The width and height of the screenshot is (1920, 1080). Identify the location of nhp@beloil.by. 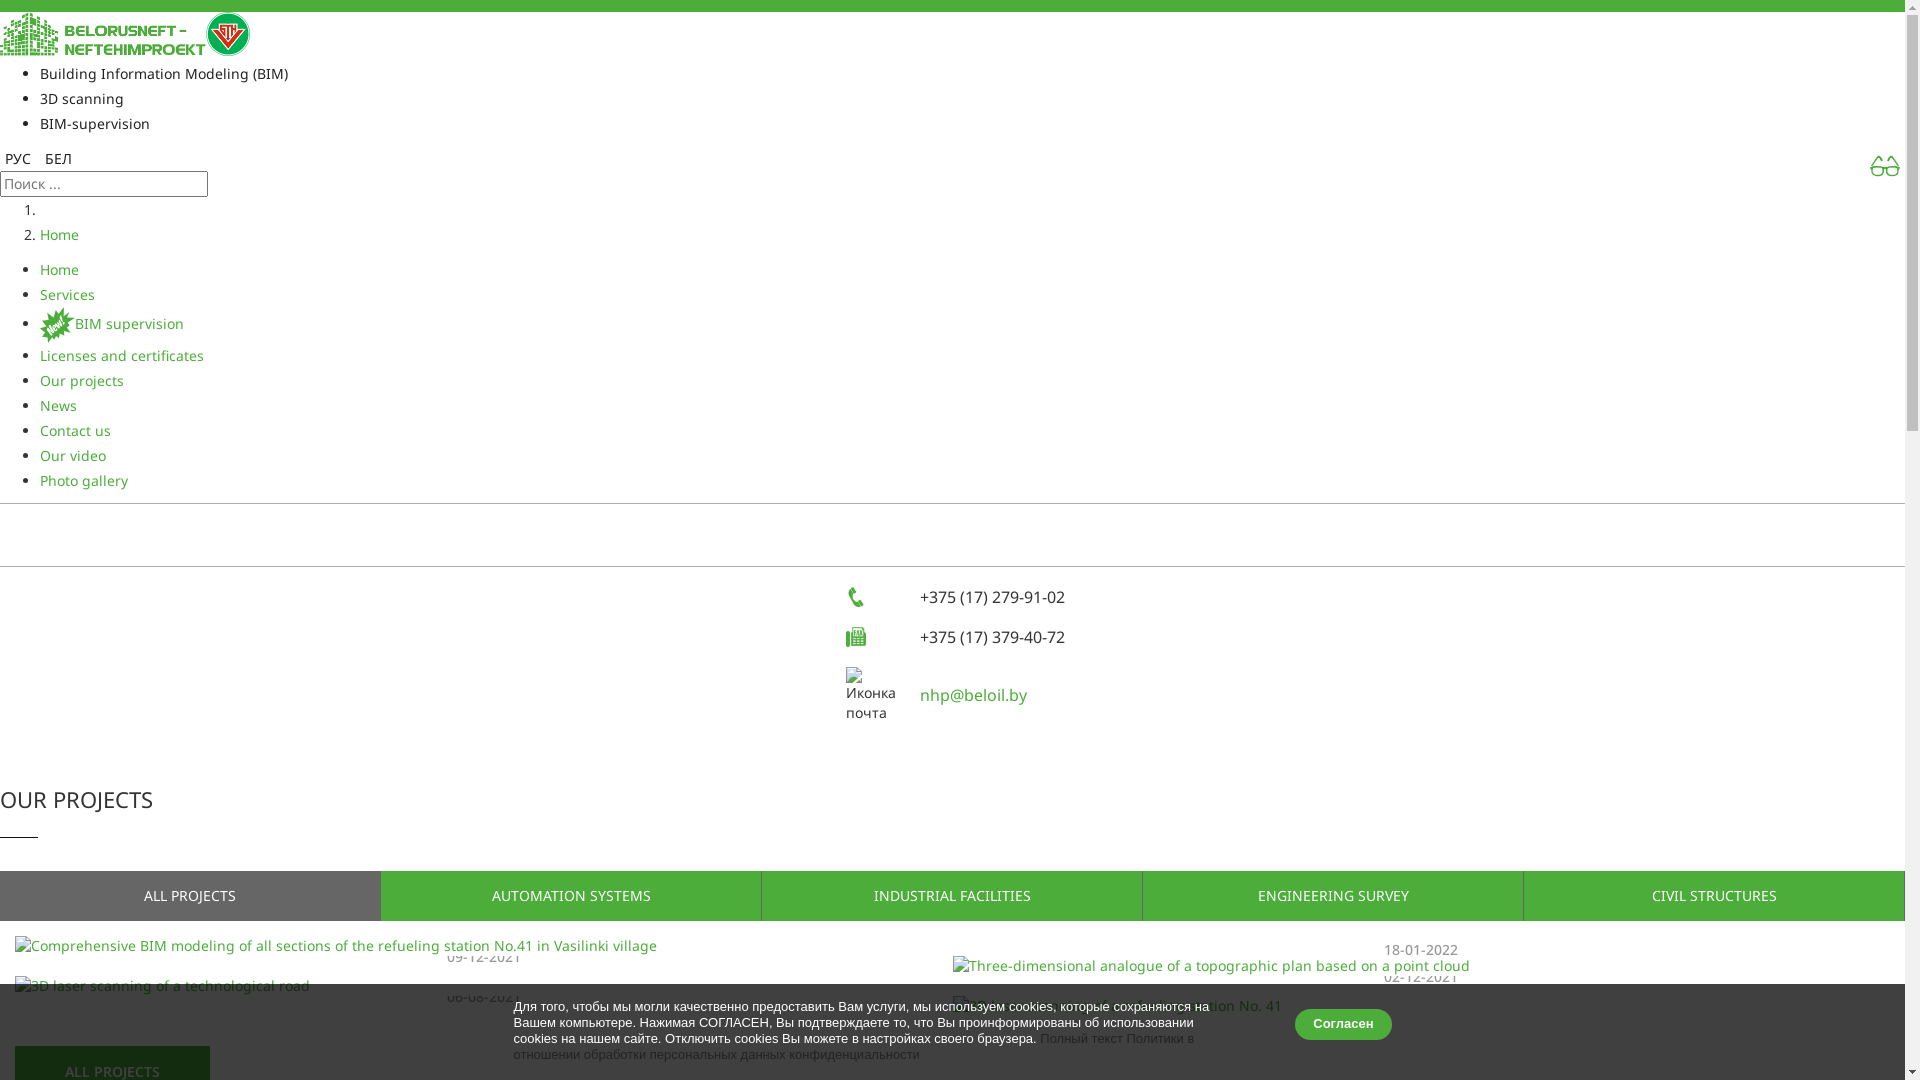
(974, 695).